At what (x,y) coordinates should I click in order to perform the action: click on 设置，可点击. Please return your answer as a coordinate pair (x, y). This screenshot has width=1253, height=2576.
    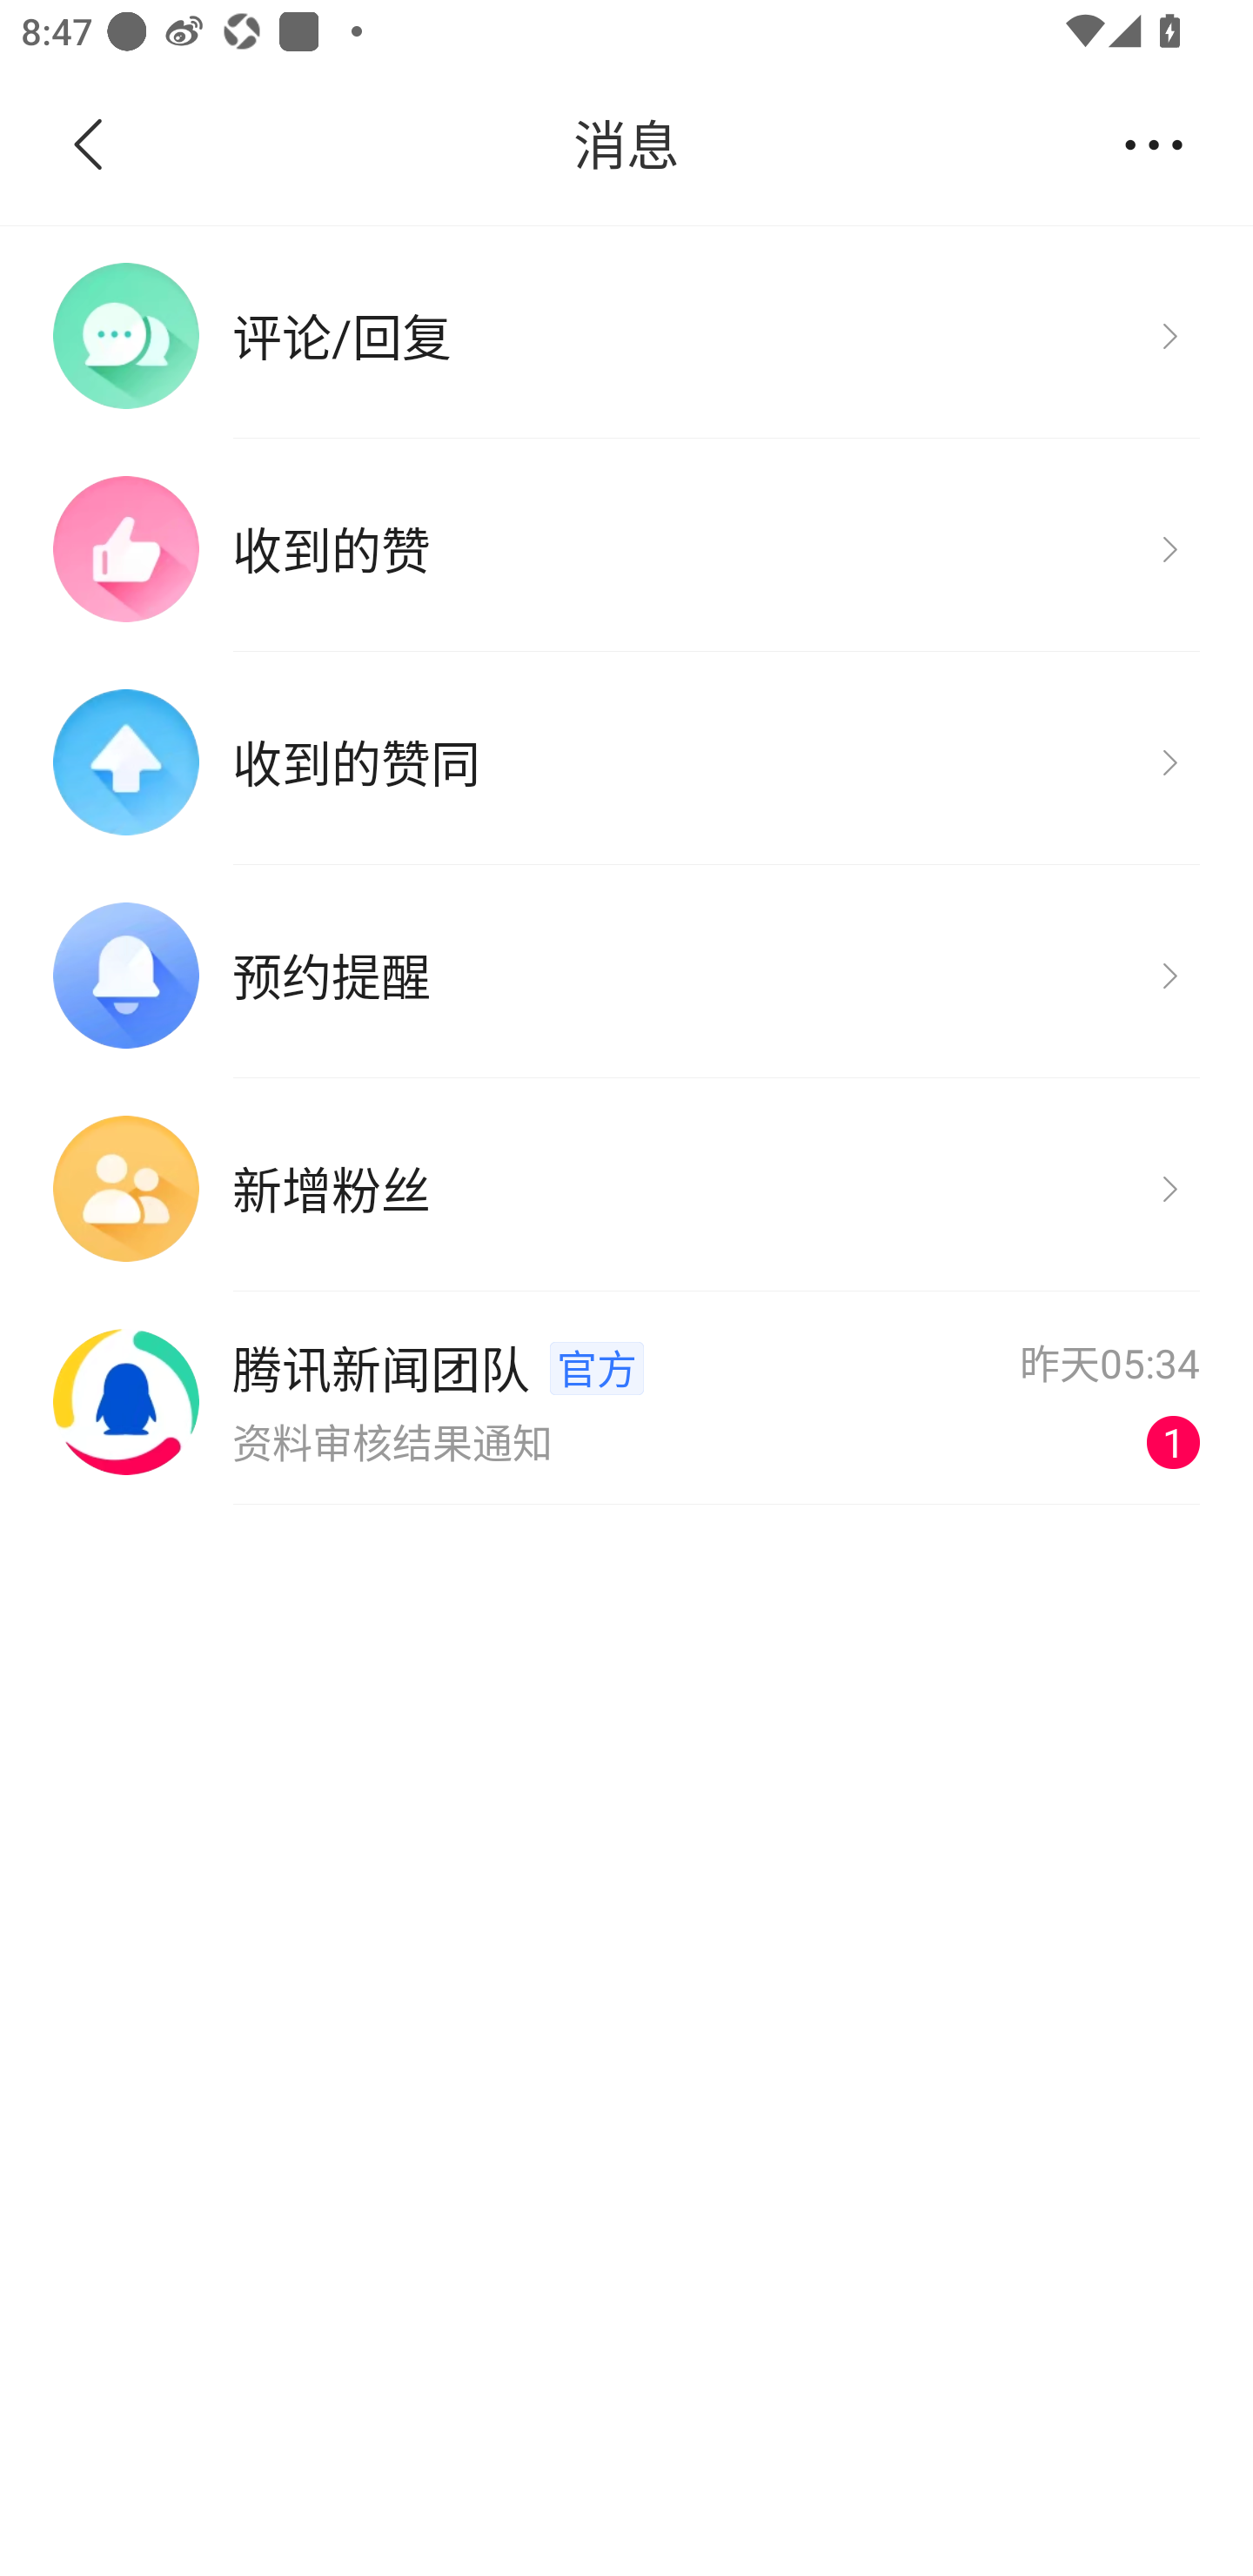
    Looking at the image, I should click on (1153, 144).